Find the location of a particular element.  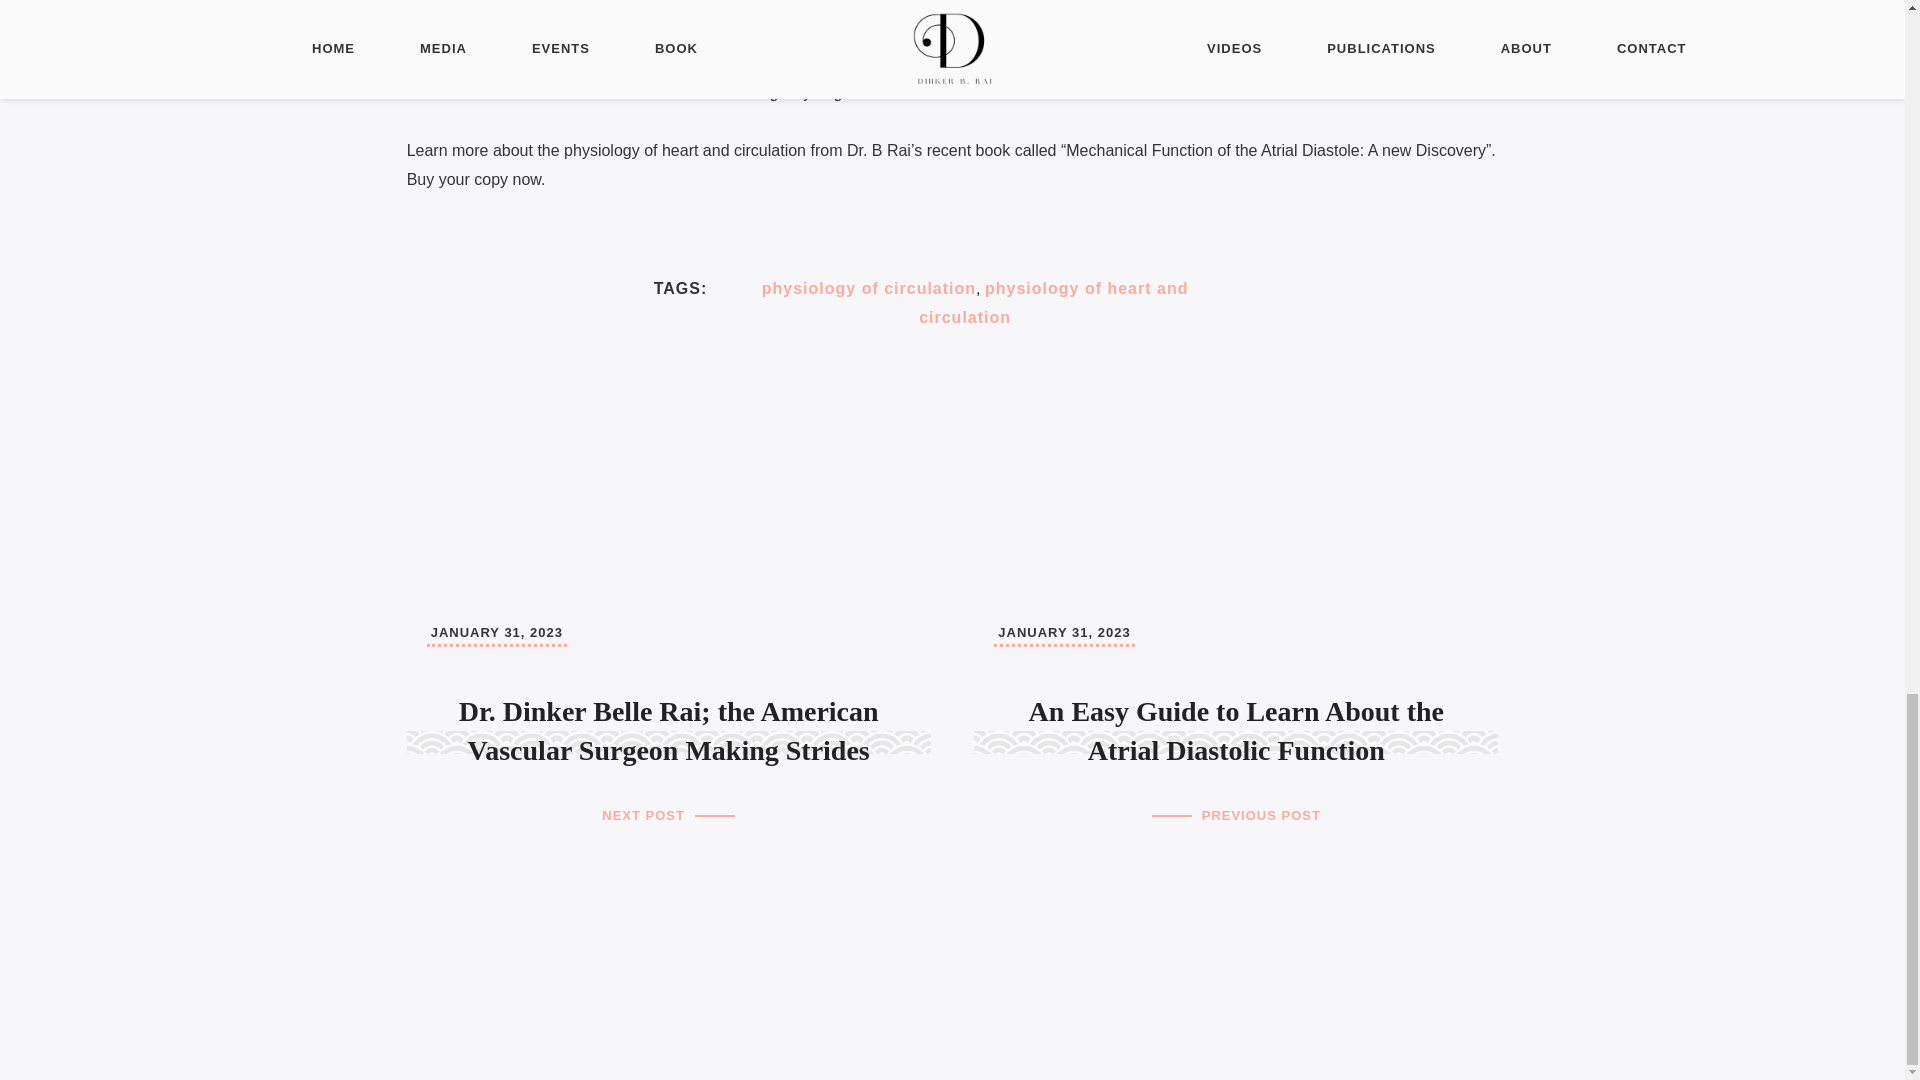

physiology of heart and circulation is located at coordinates (1054, 302).